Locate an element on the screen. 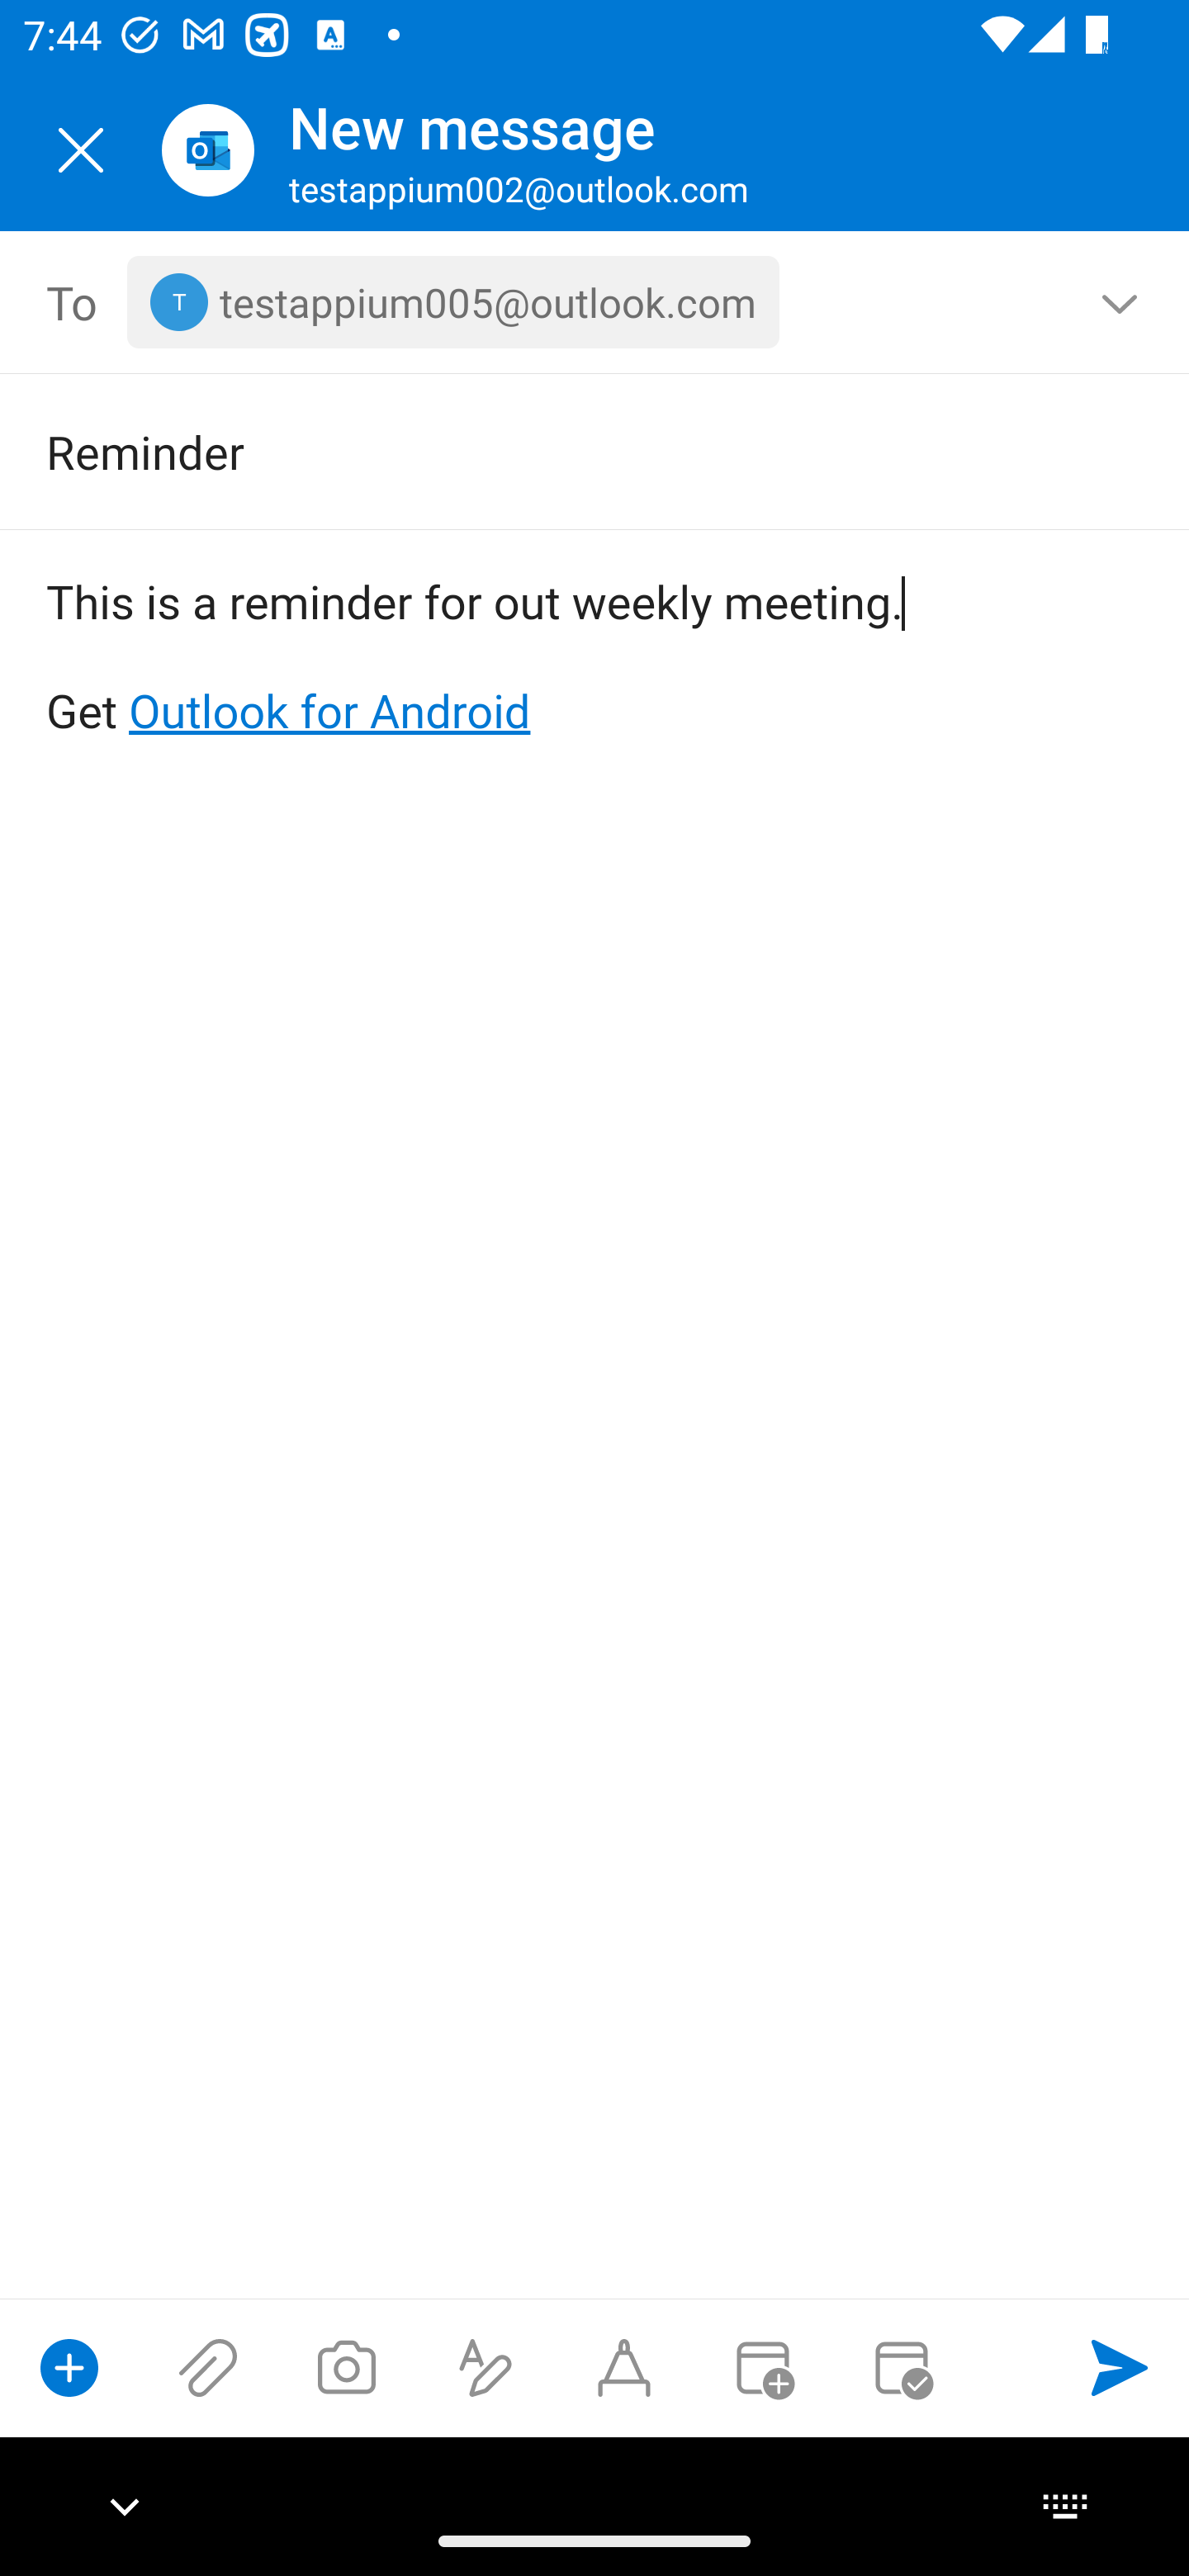 The image size is (1189, 2576). Send availability is located at coordinates (902, 2367).